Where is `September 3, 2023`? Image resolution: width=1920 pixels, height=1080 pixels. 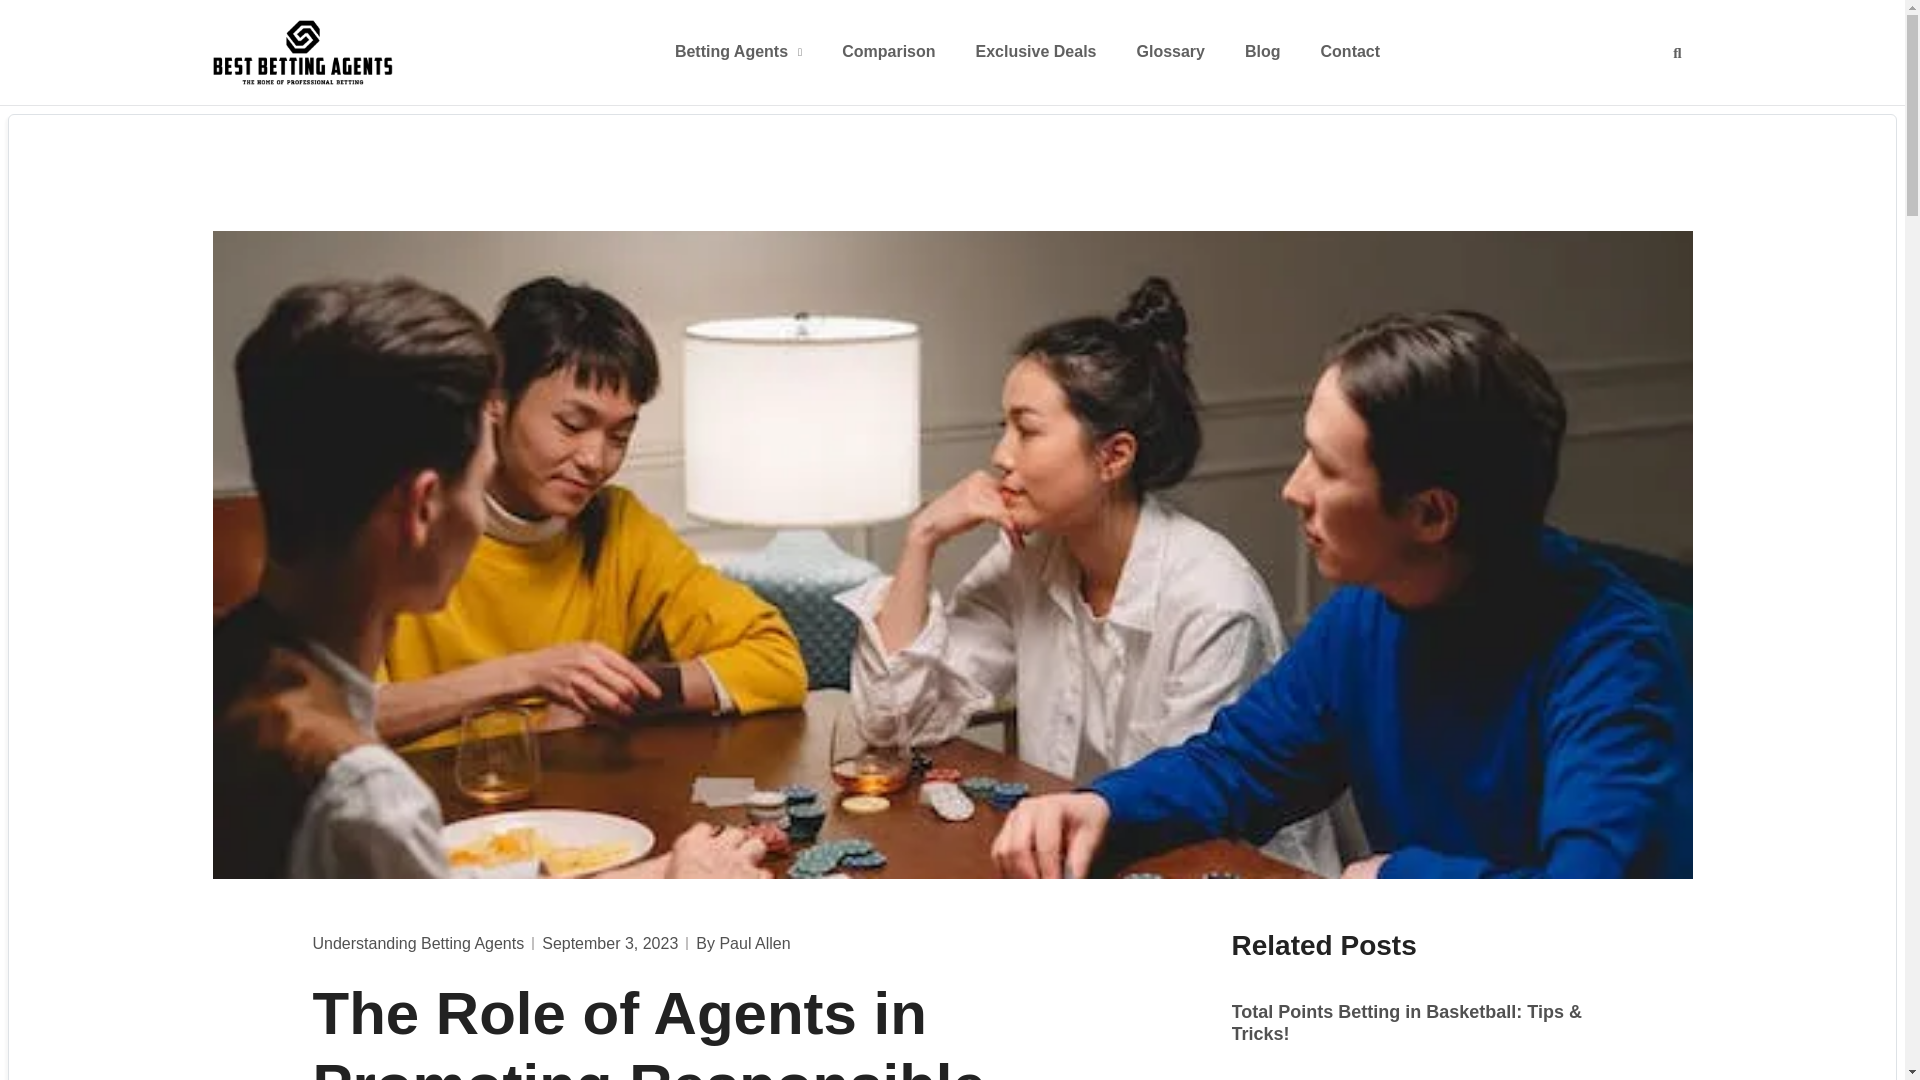 September 3, 2023 is located at coordinates (609, 944).